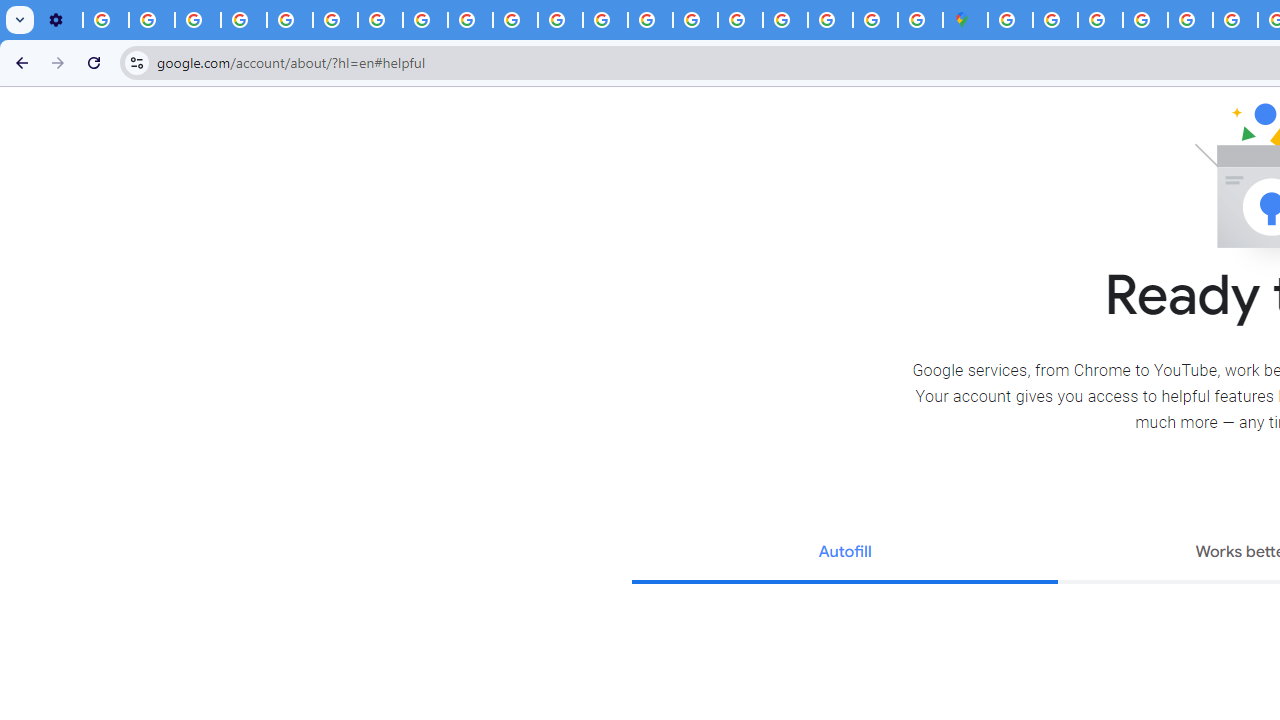 This screenshot has width=1280, height=720. Describe the element at coordinates (1055, 20) in the screenshot. I see `Sign in - Google Accounts` at that location.